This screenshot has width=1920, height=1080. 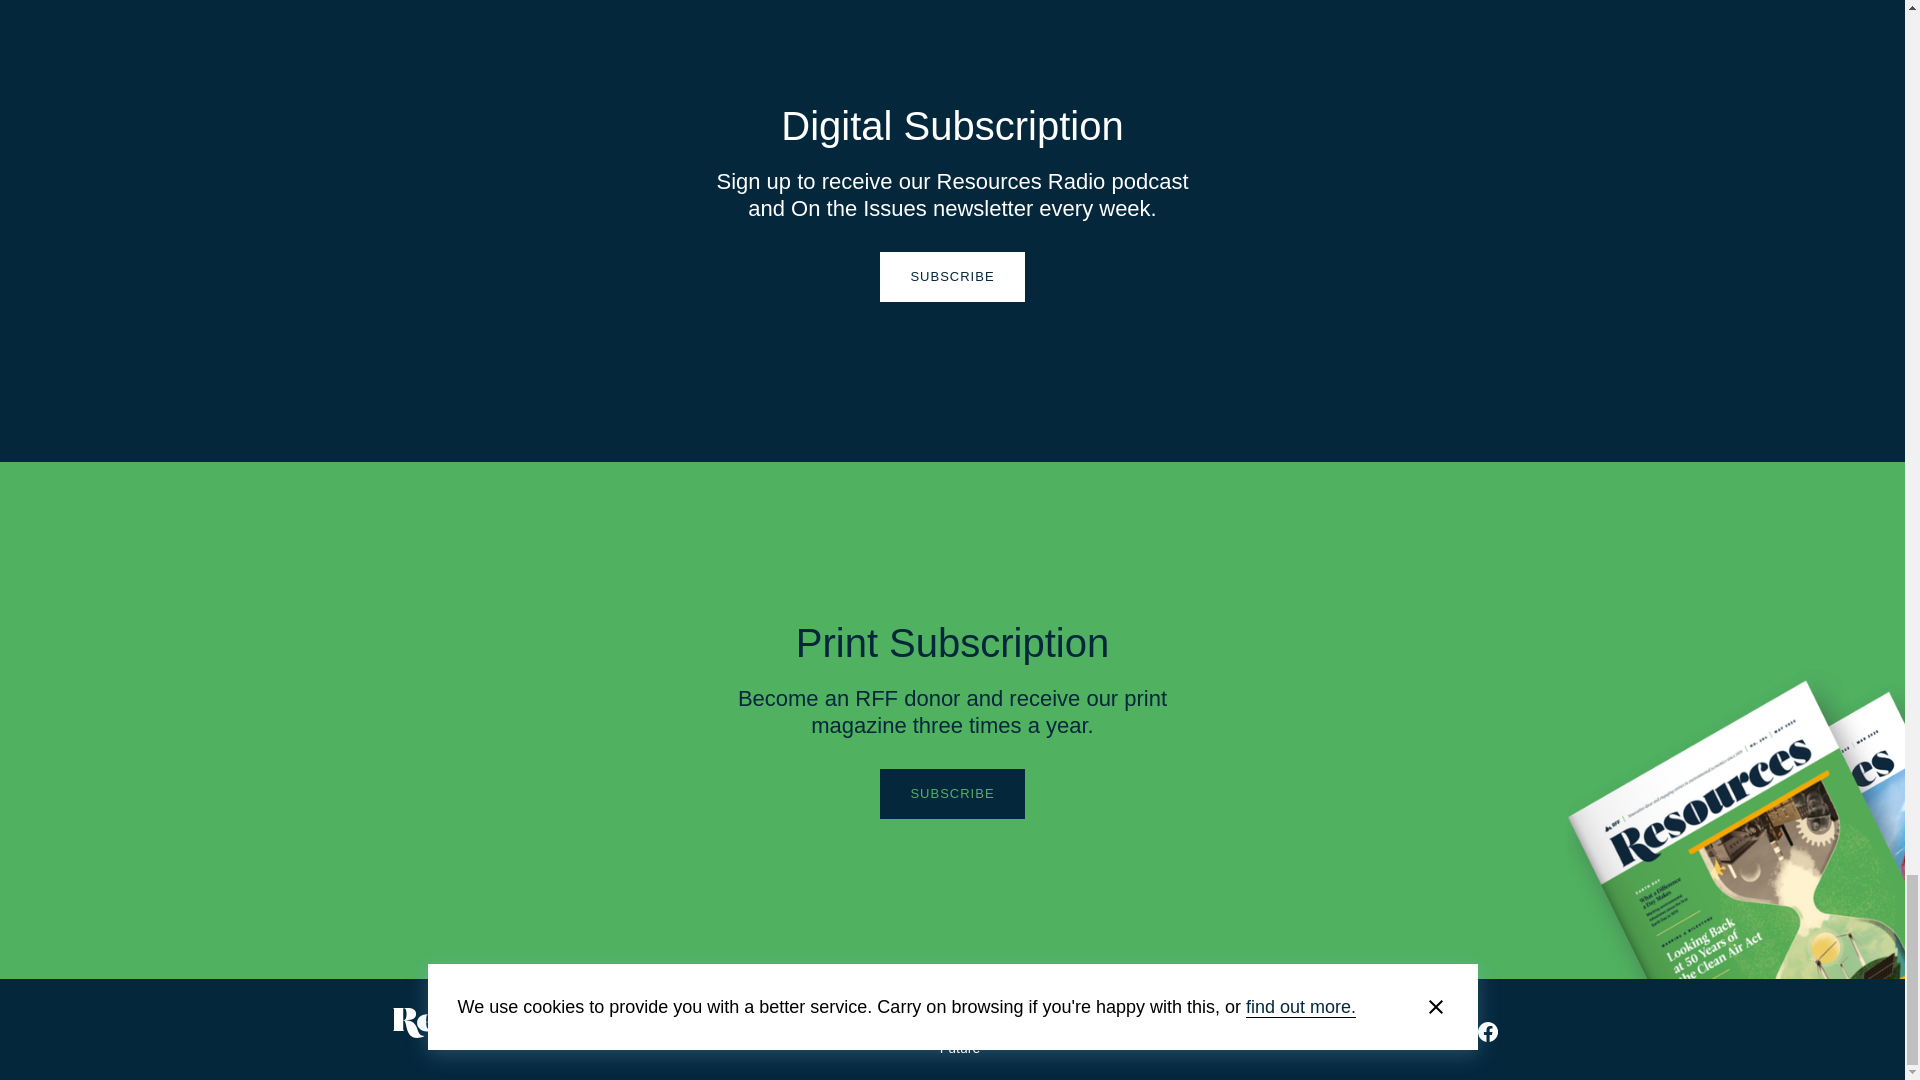 I want to click on Published since 1959 by Resources for the Future, so click(x=958, y=1032).